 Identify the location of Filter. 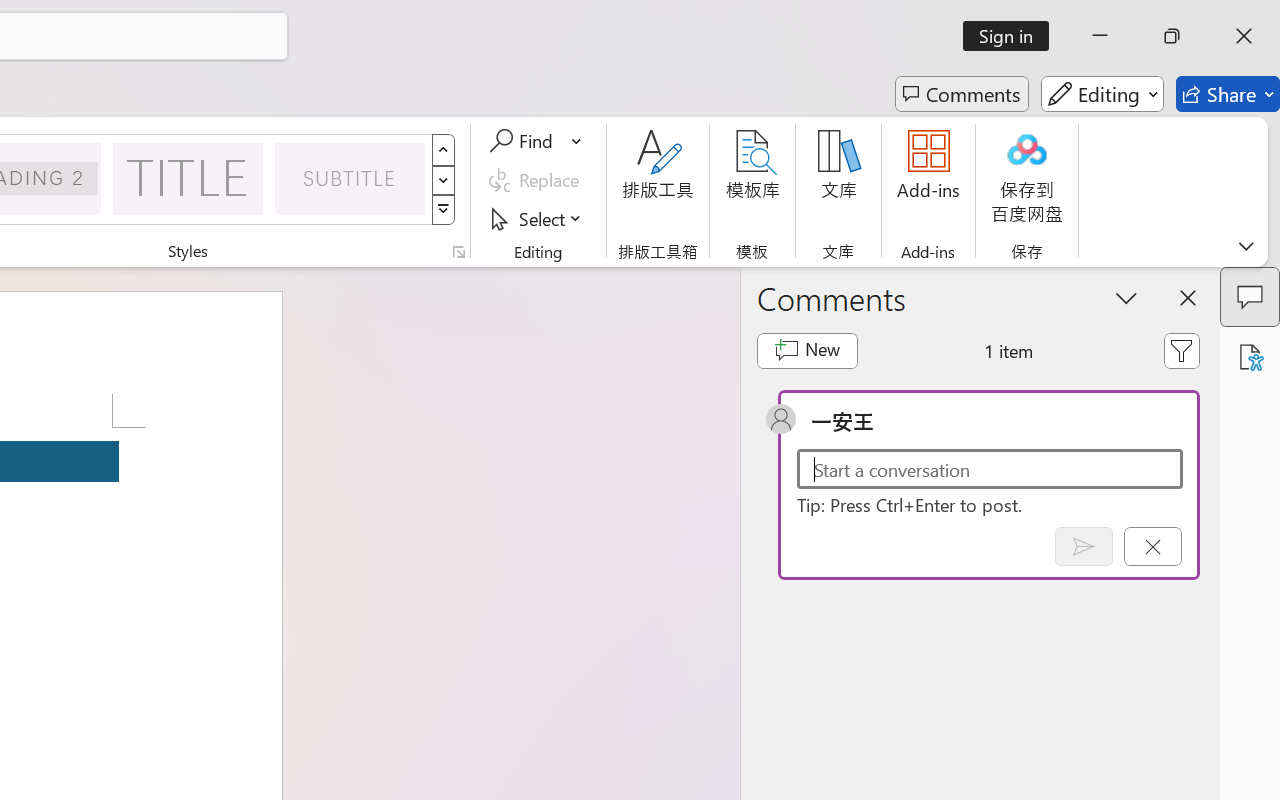
(1182, 350).